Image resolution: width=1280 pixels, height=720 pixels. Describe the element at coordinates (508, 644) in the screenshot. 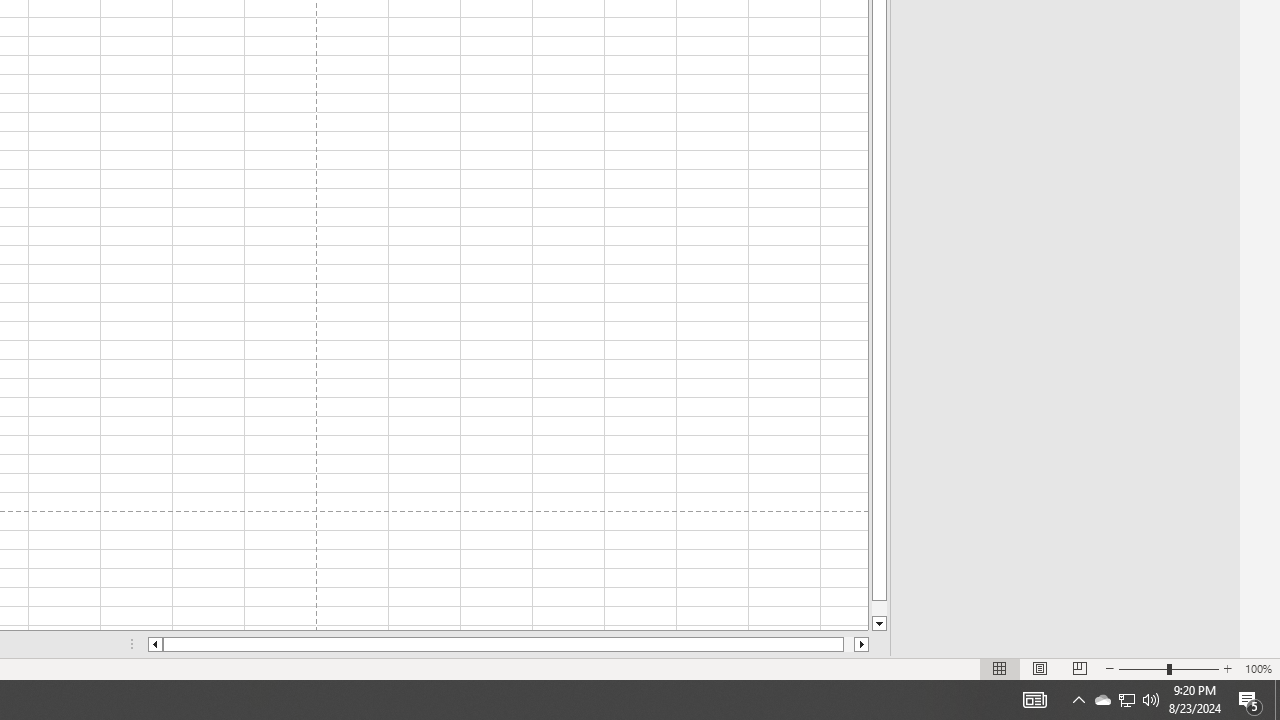

I see `Class: NetUIScrollBar` at that location.